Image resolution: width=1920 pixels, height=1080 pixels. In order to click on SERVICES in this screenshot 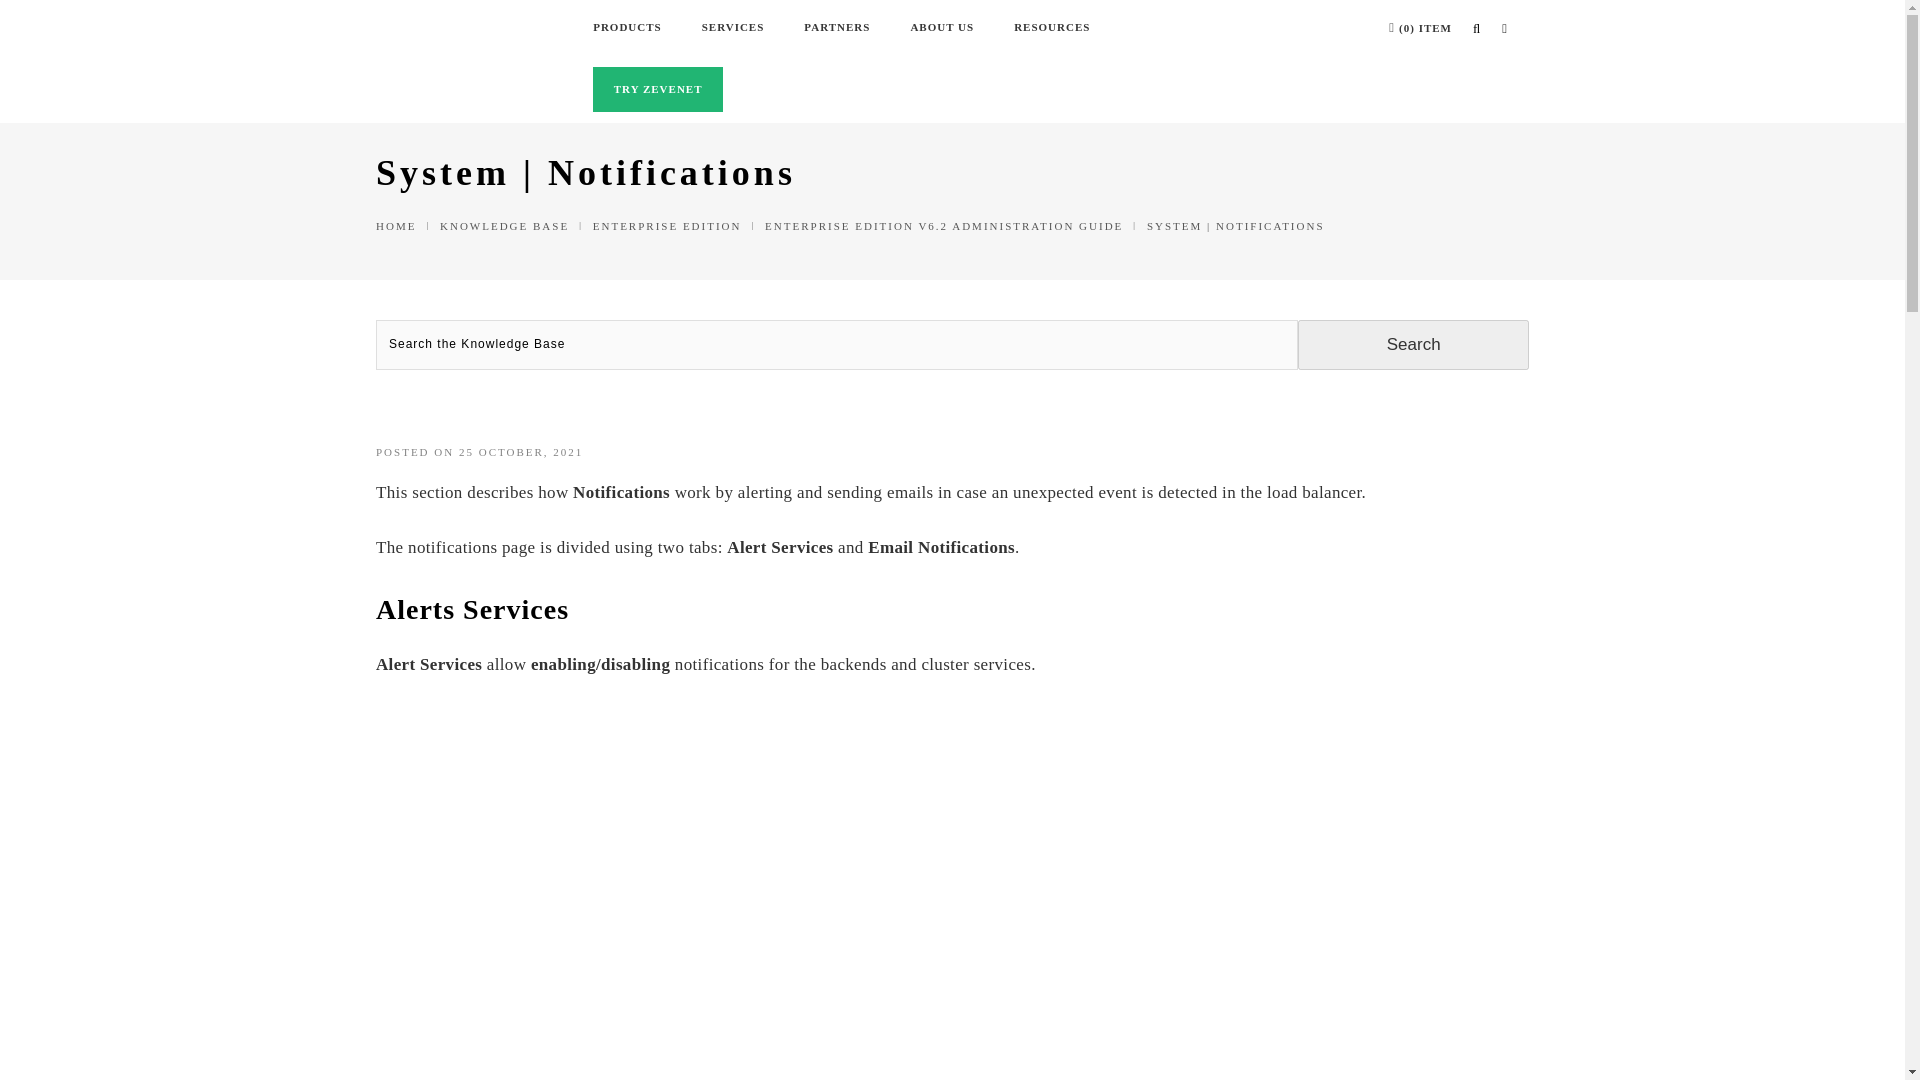, I will do `click(733, 28)`.